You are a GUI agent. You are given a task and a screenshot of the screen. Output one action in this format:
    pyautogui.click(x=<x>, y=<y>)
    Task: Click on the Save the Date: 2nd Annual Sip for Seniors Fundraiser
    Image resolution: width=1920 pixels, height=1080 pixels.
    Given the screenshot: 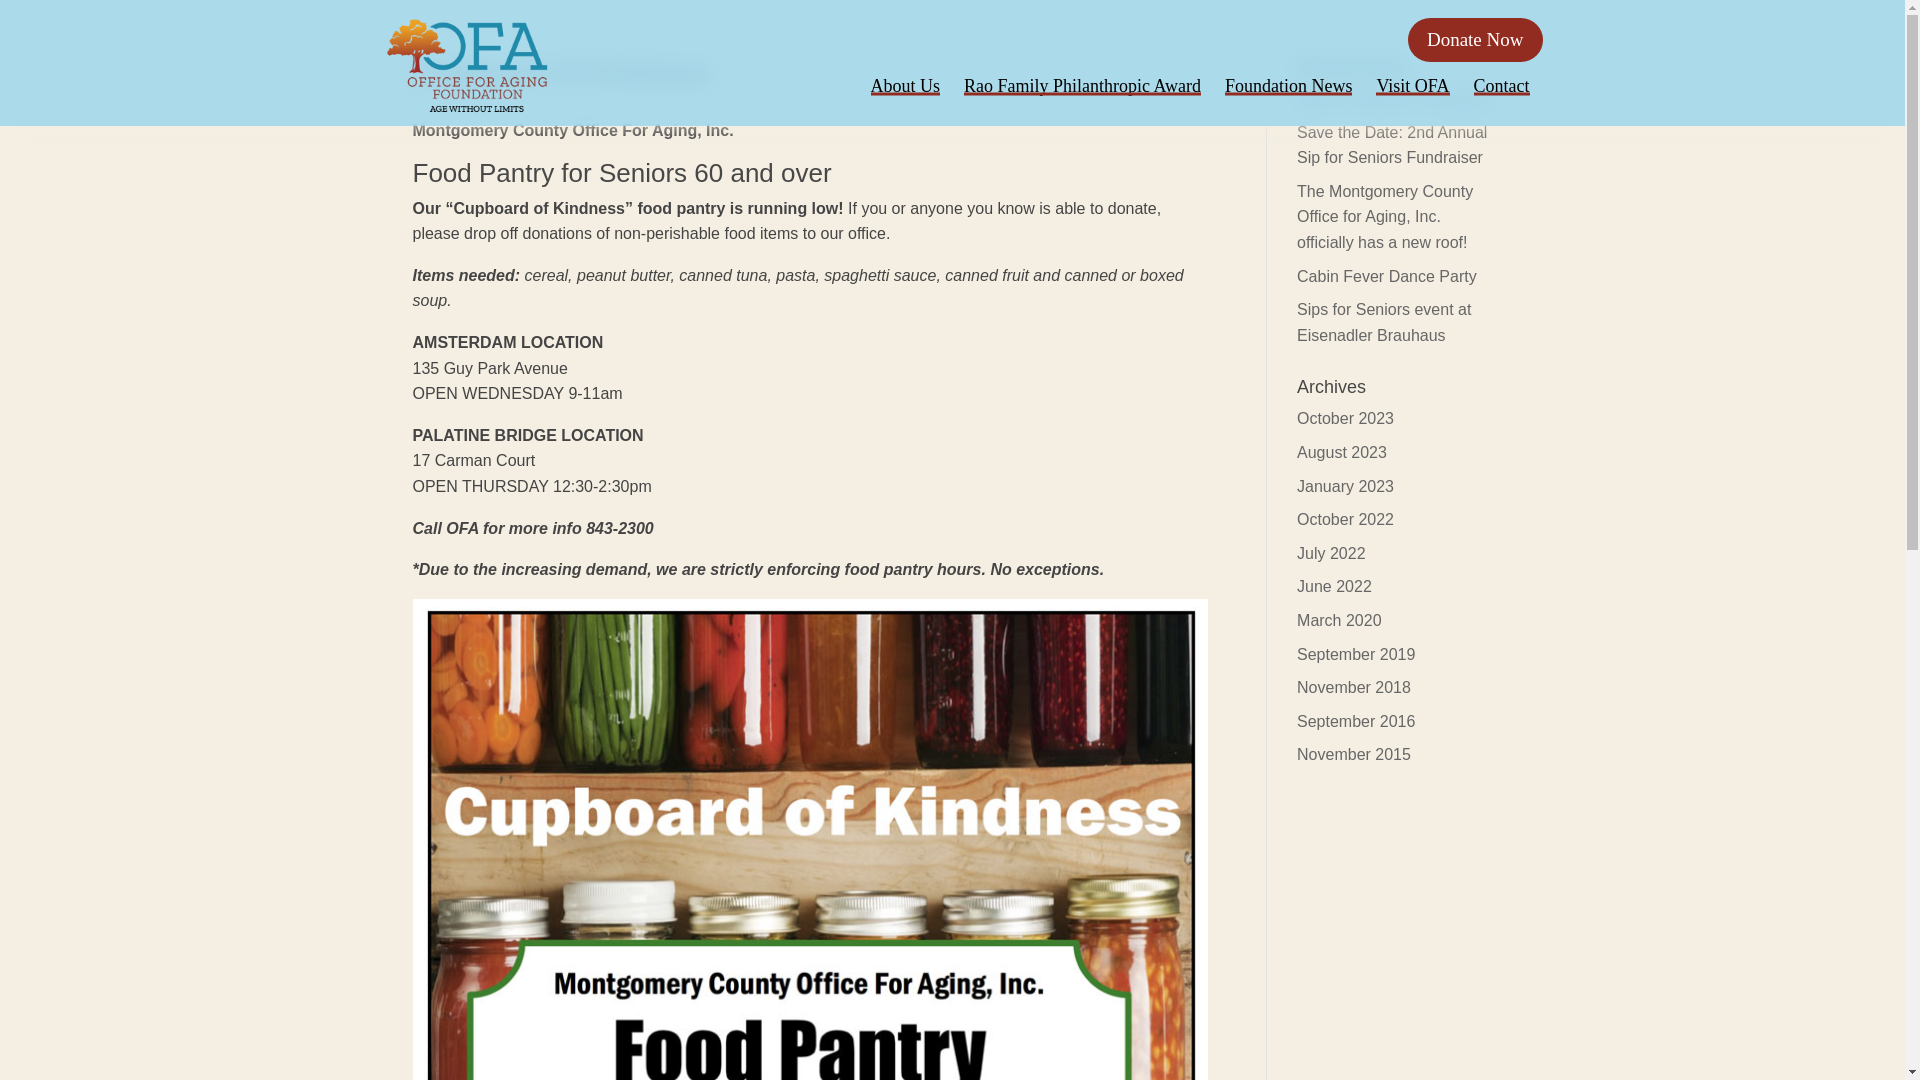 What is the action you would take?
    pyautogui.click(x=1392, y=146)
    